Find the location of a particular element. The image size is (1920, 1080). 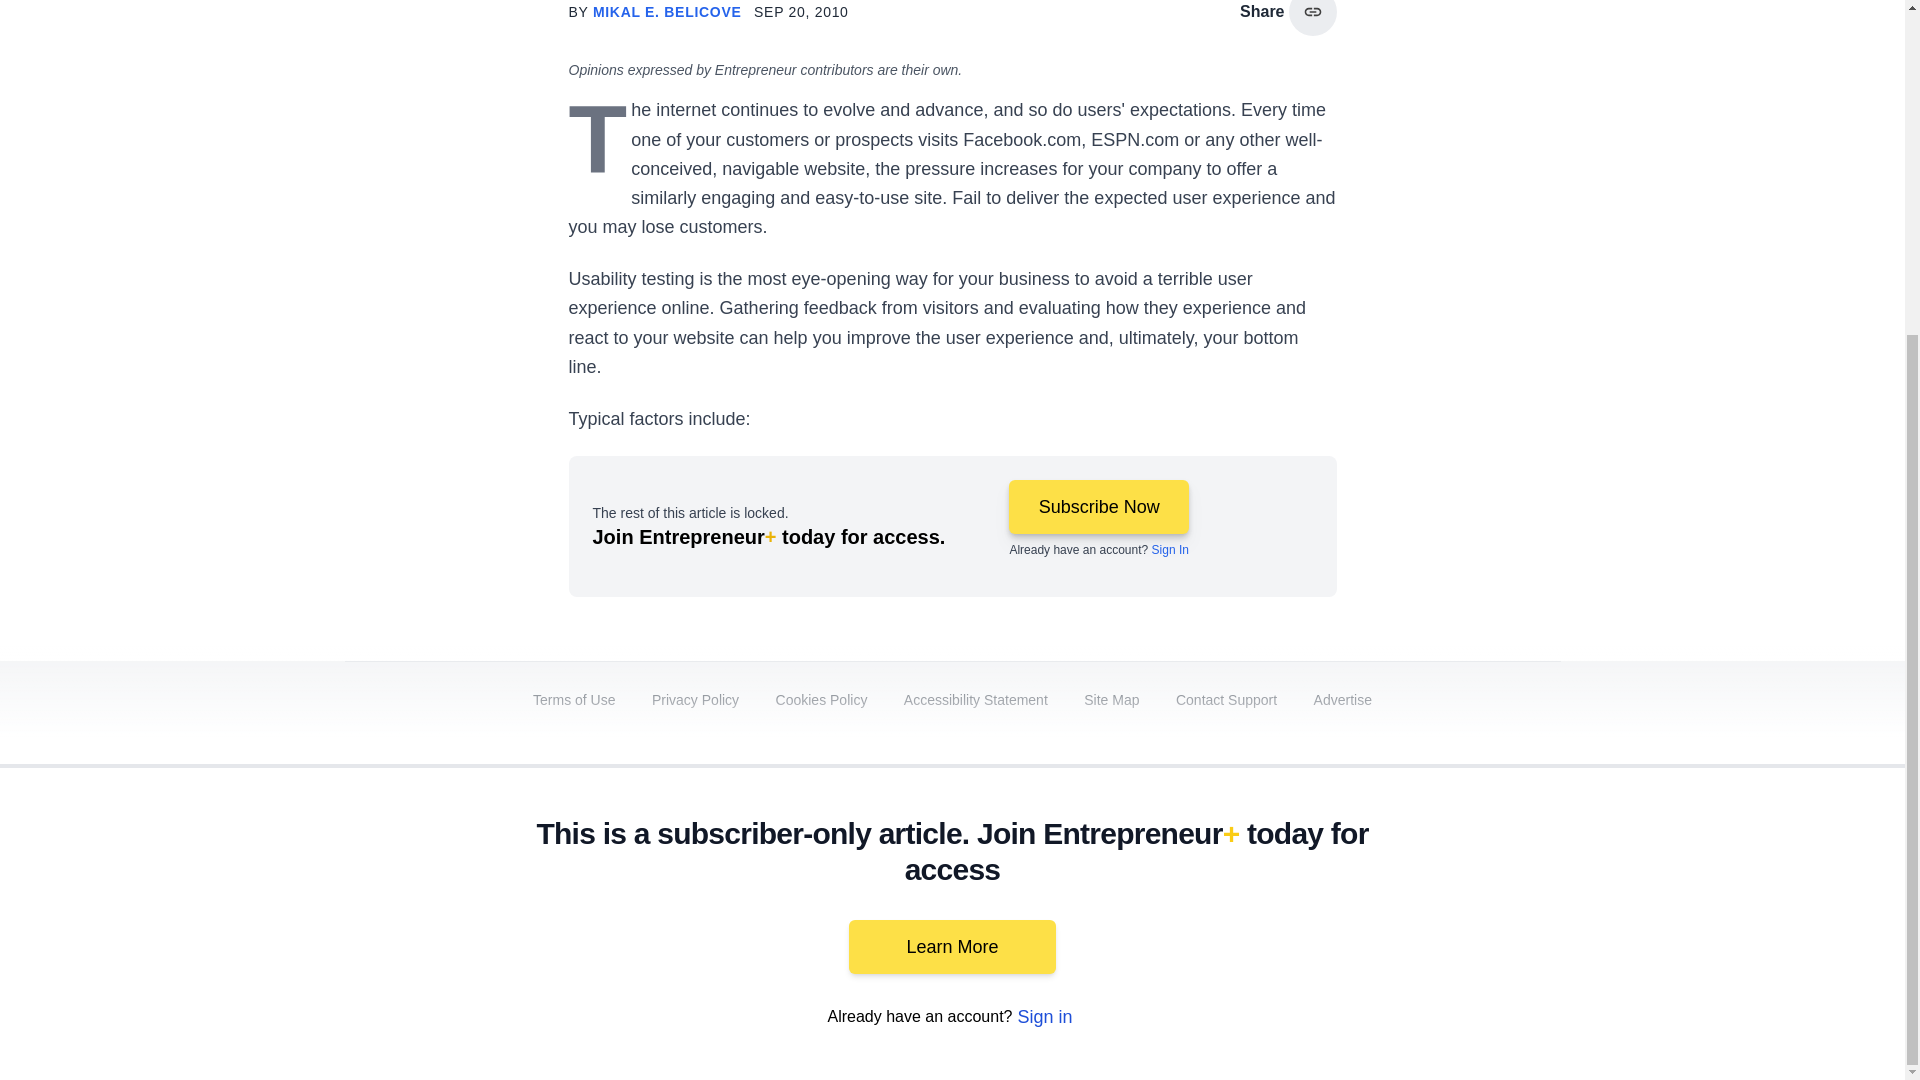

facebook is located at coordinates (1143, 912).